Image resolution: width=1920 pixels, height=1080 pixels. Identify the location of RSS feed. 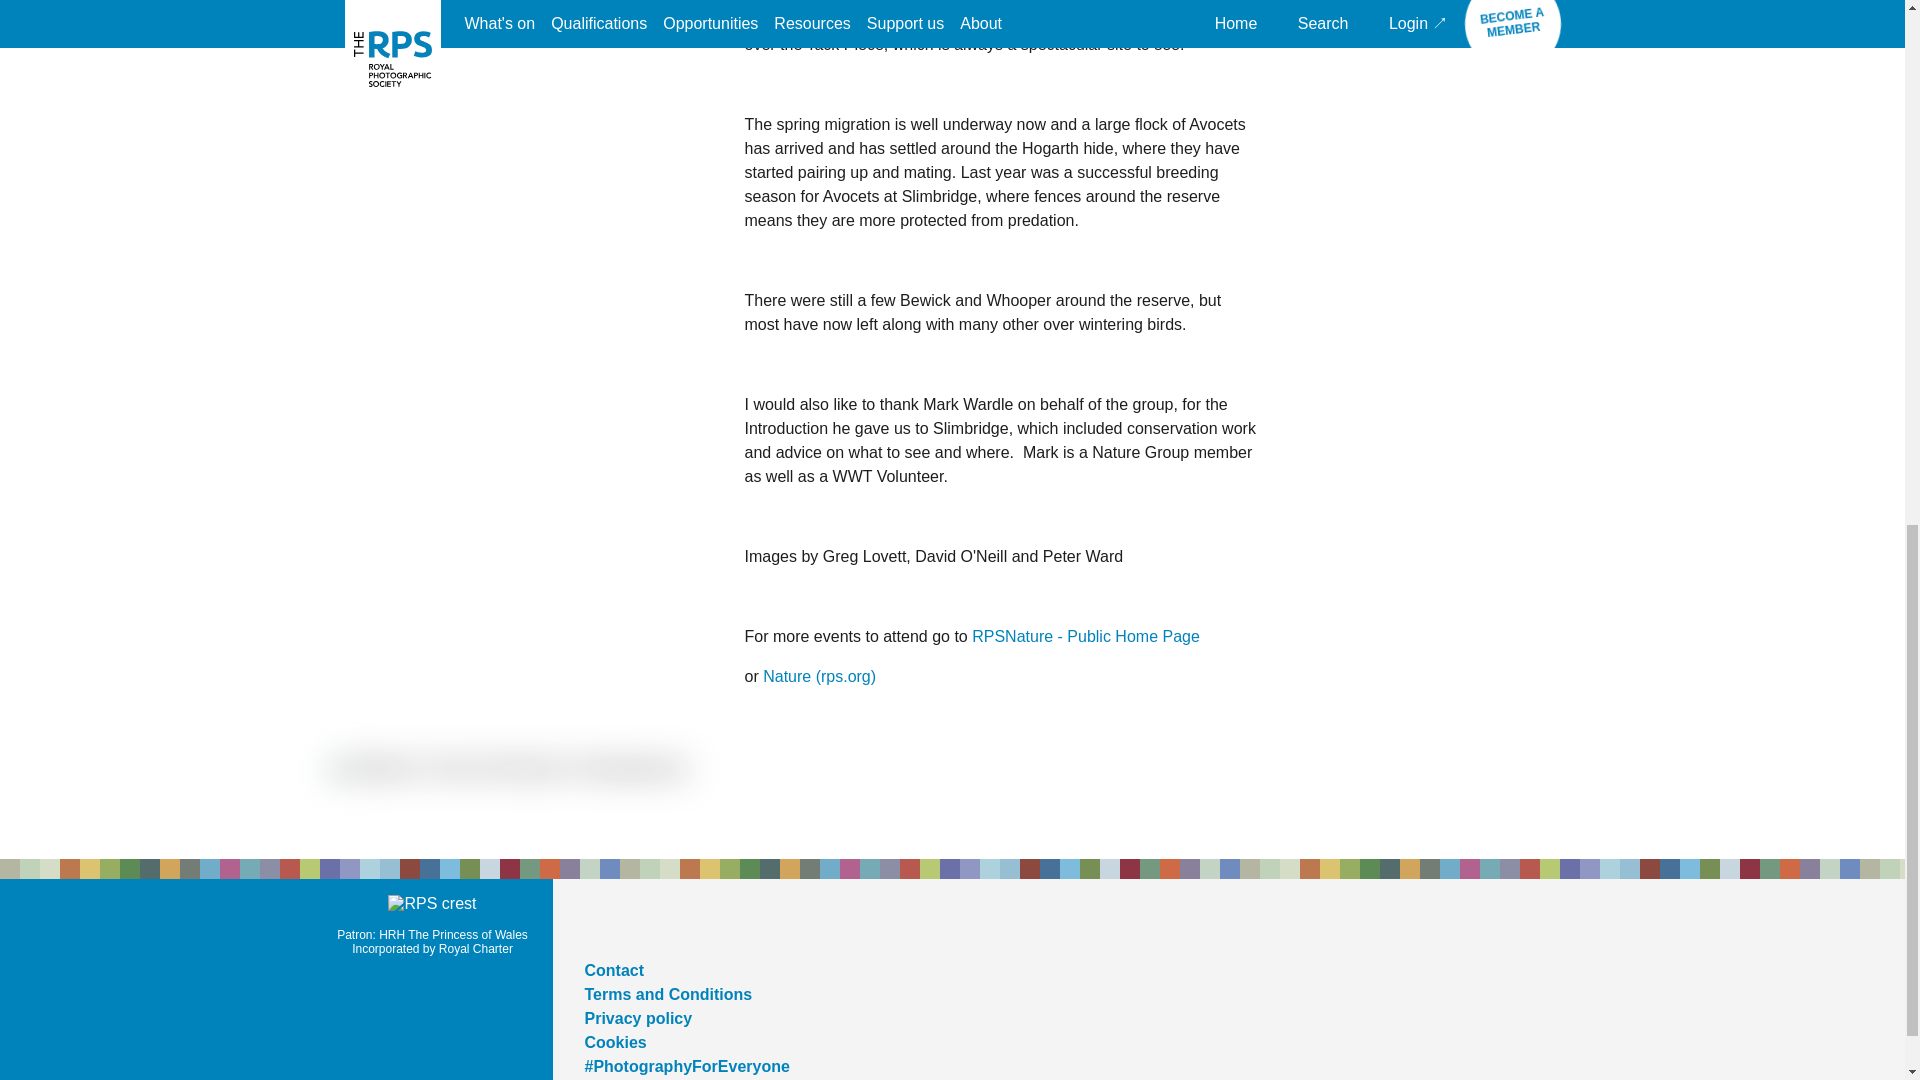
(742, 924).